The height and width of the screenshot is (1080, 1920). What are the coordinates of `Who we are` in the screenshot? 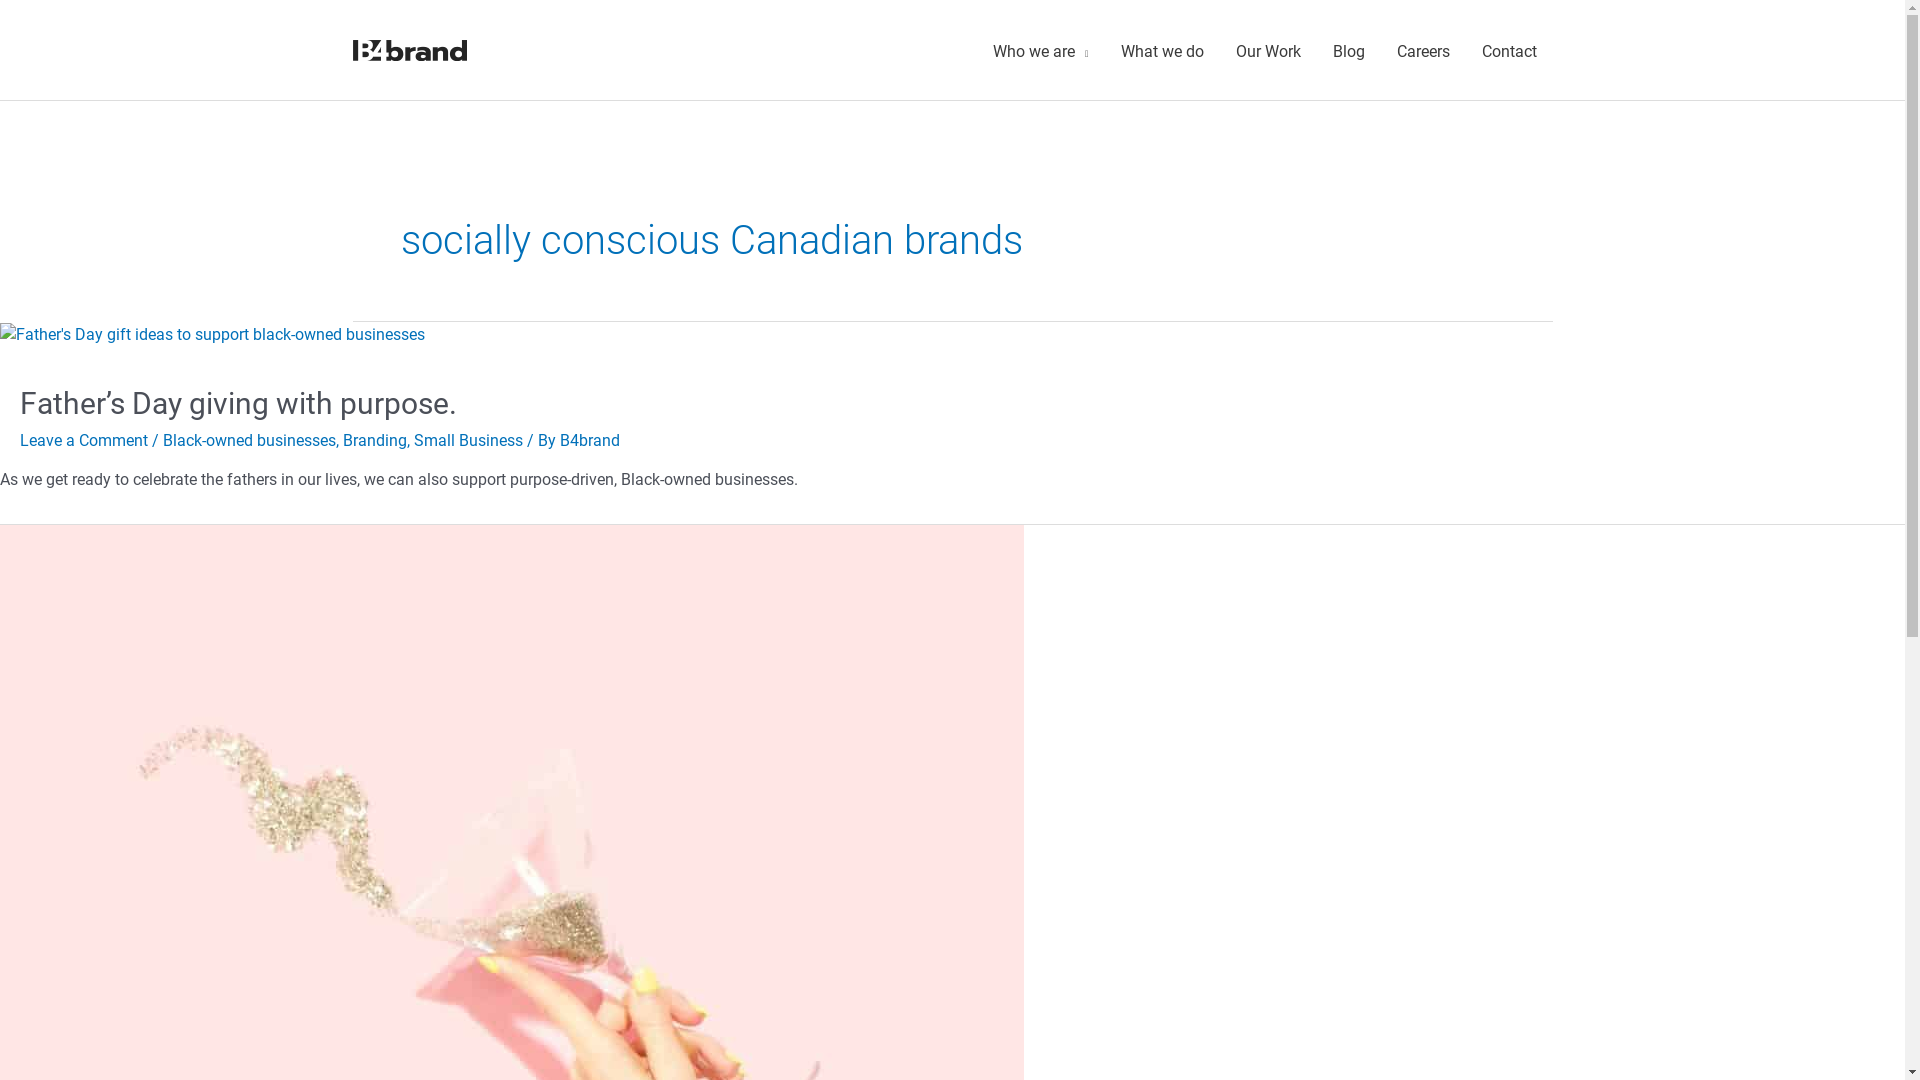 It's located at (1041, 52).